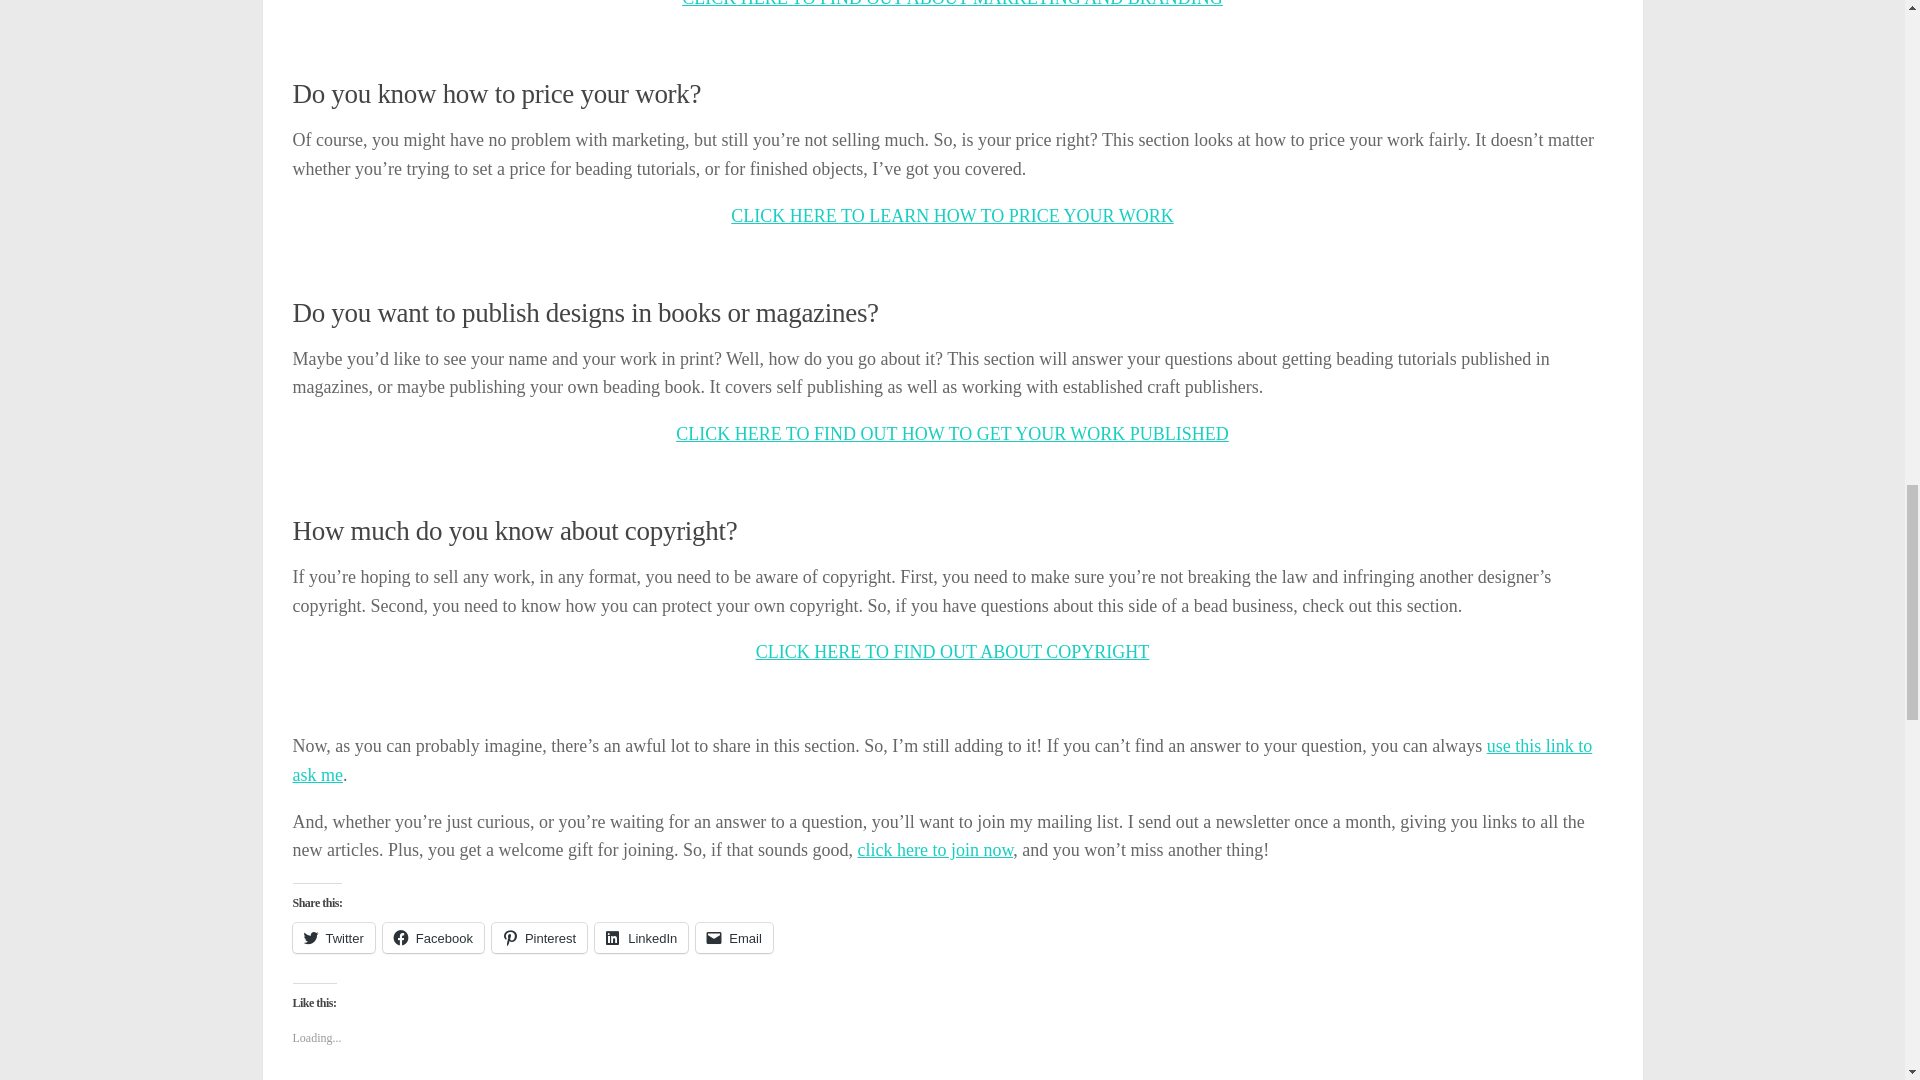 This screenshot has height=1080, width=1920. I want to click on Click to share on Twitter, so click(332, 938).